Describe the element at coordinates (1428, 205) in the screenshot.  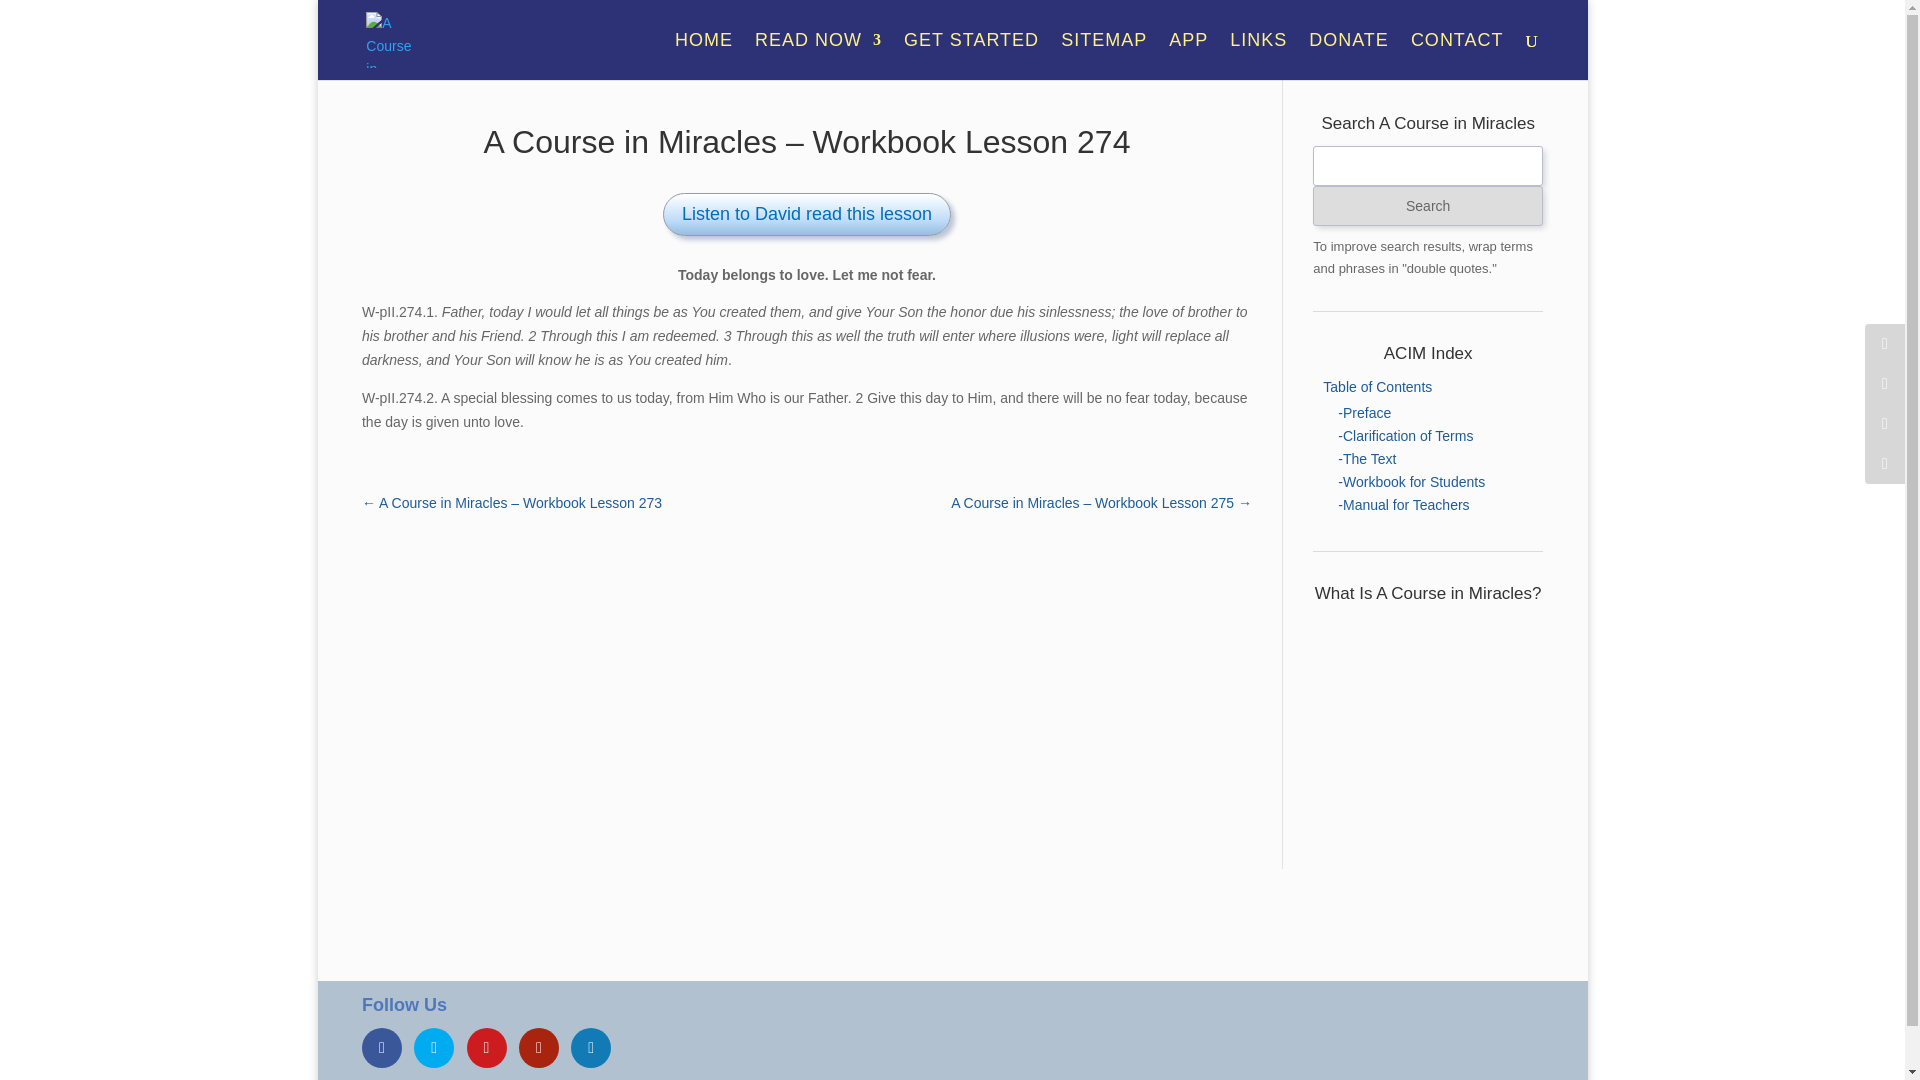
I see `Search` at that location.